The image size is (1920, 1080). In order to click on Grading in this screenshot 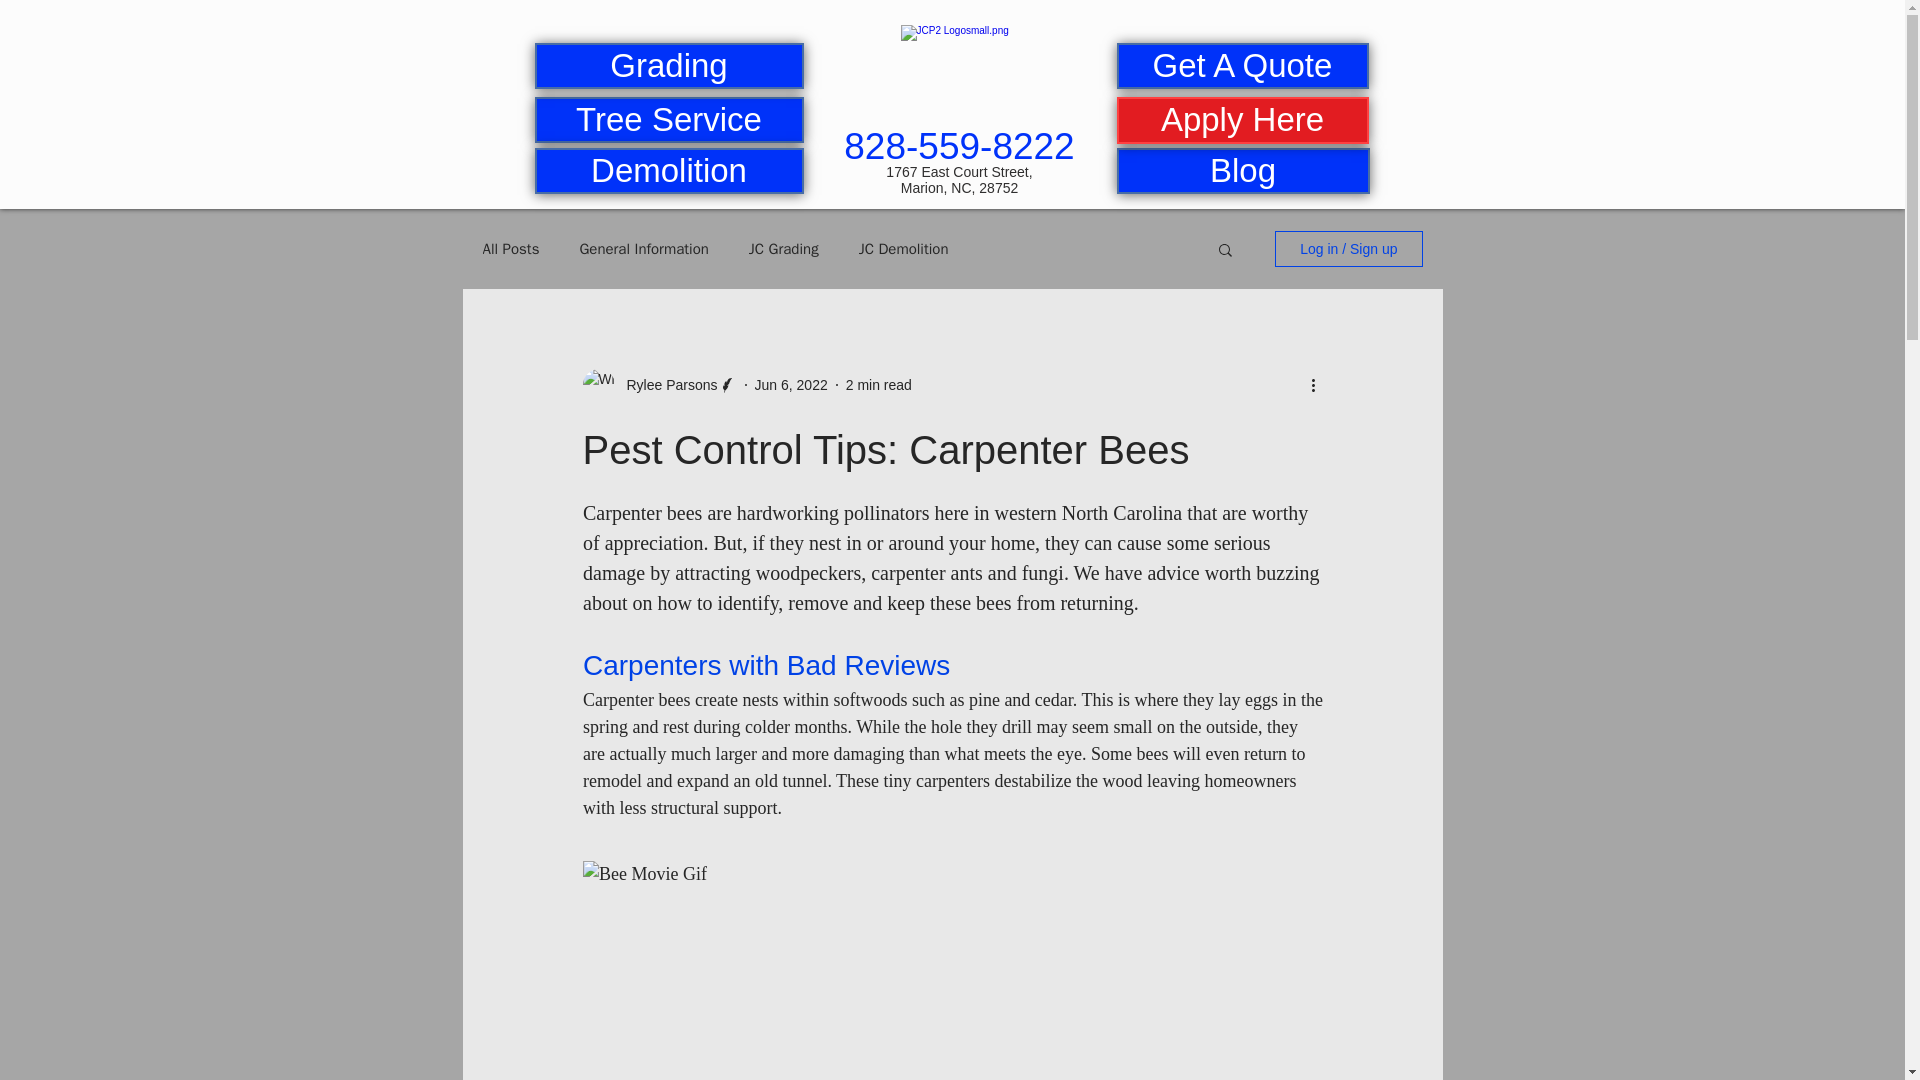, I will do `click(668, 66)`.